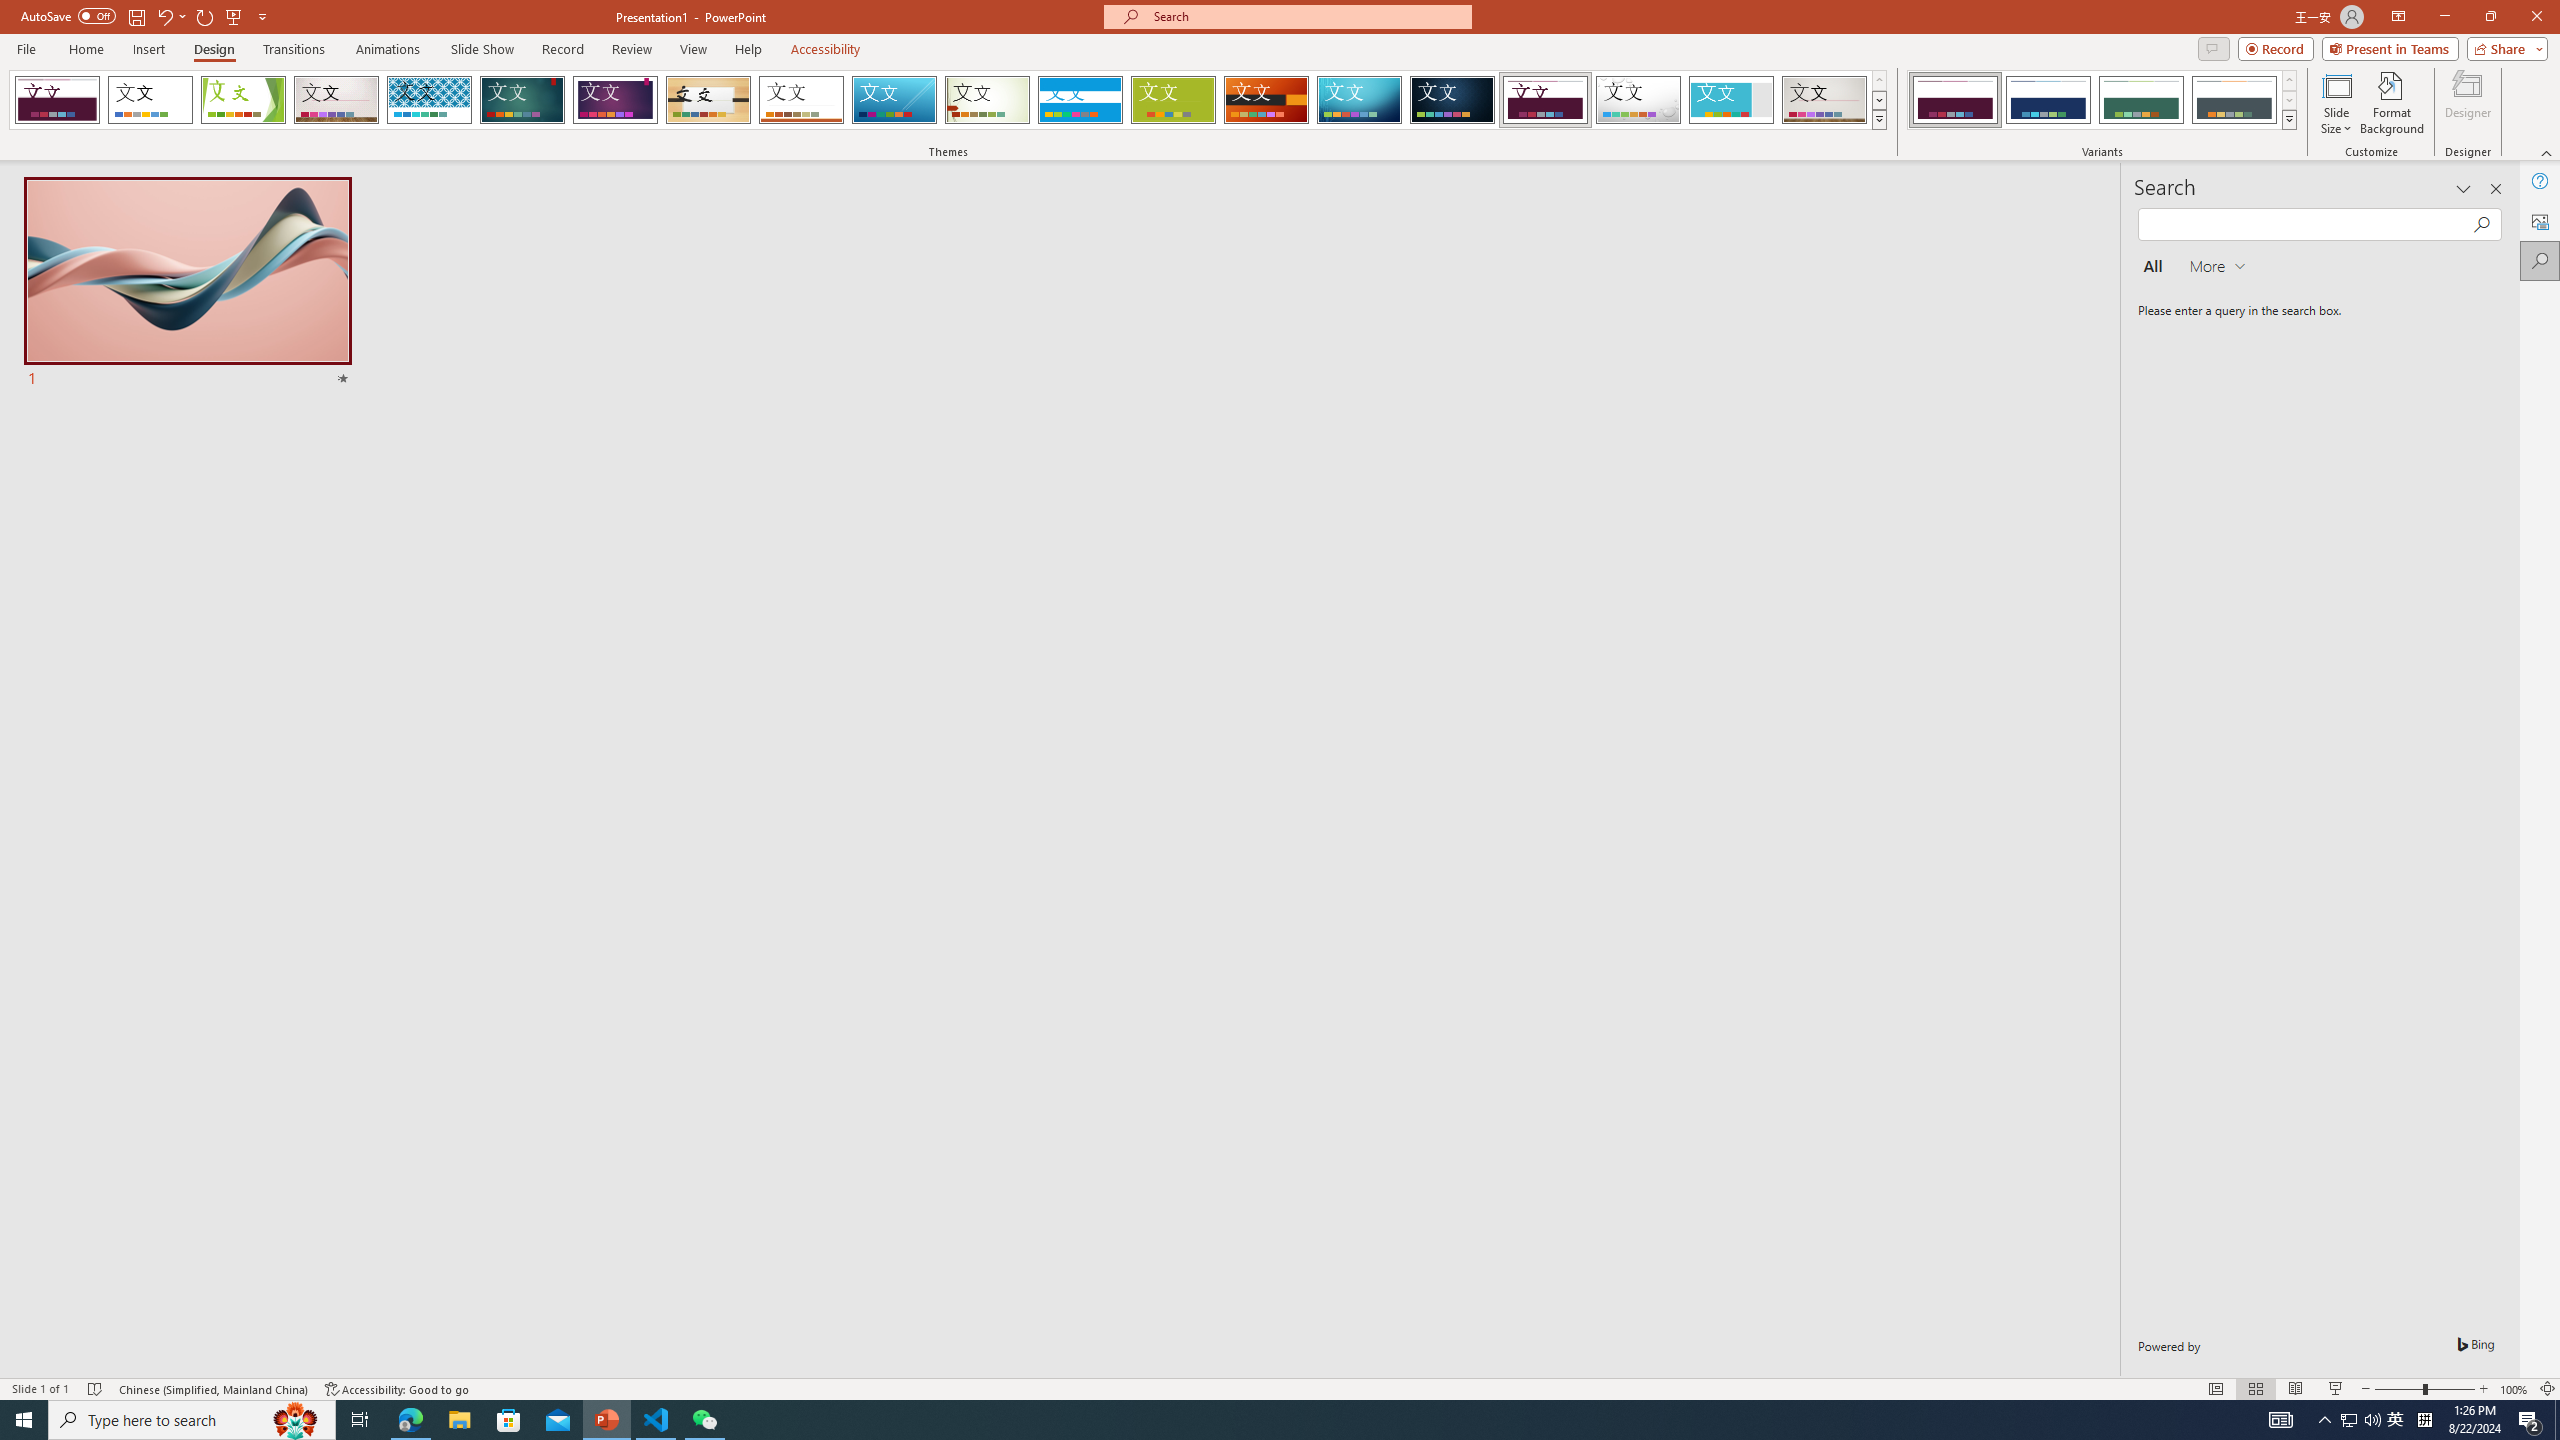  I want to click on Dividend Variant 1, so click(1955, 100).